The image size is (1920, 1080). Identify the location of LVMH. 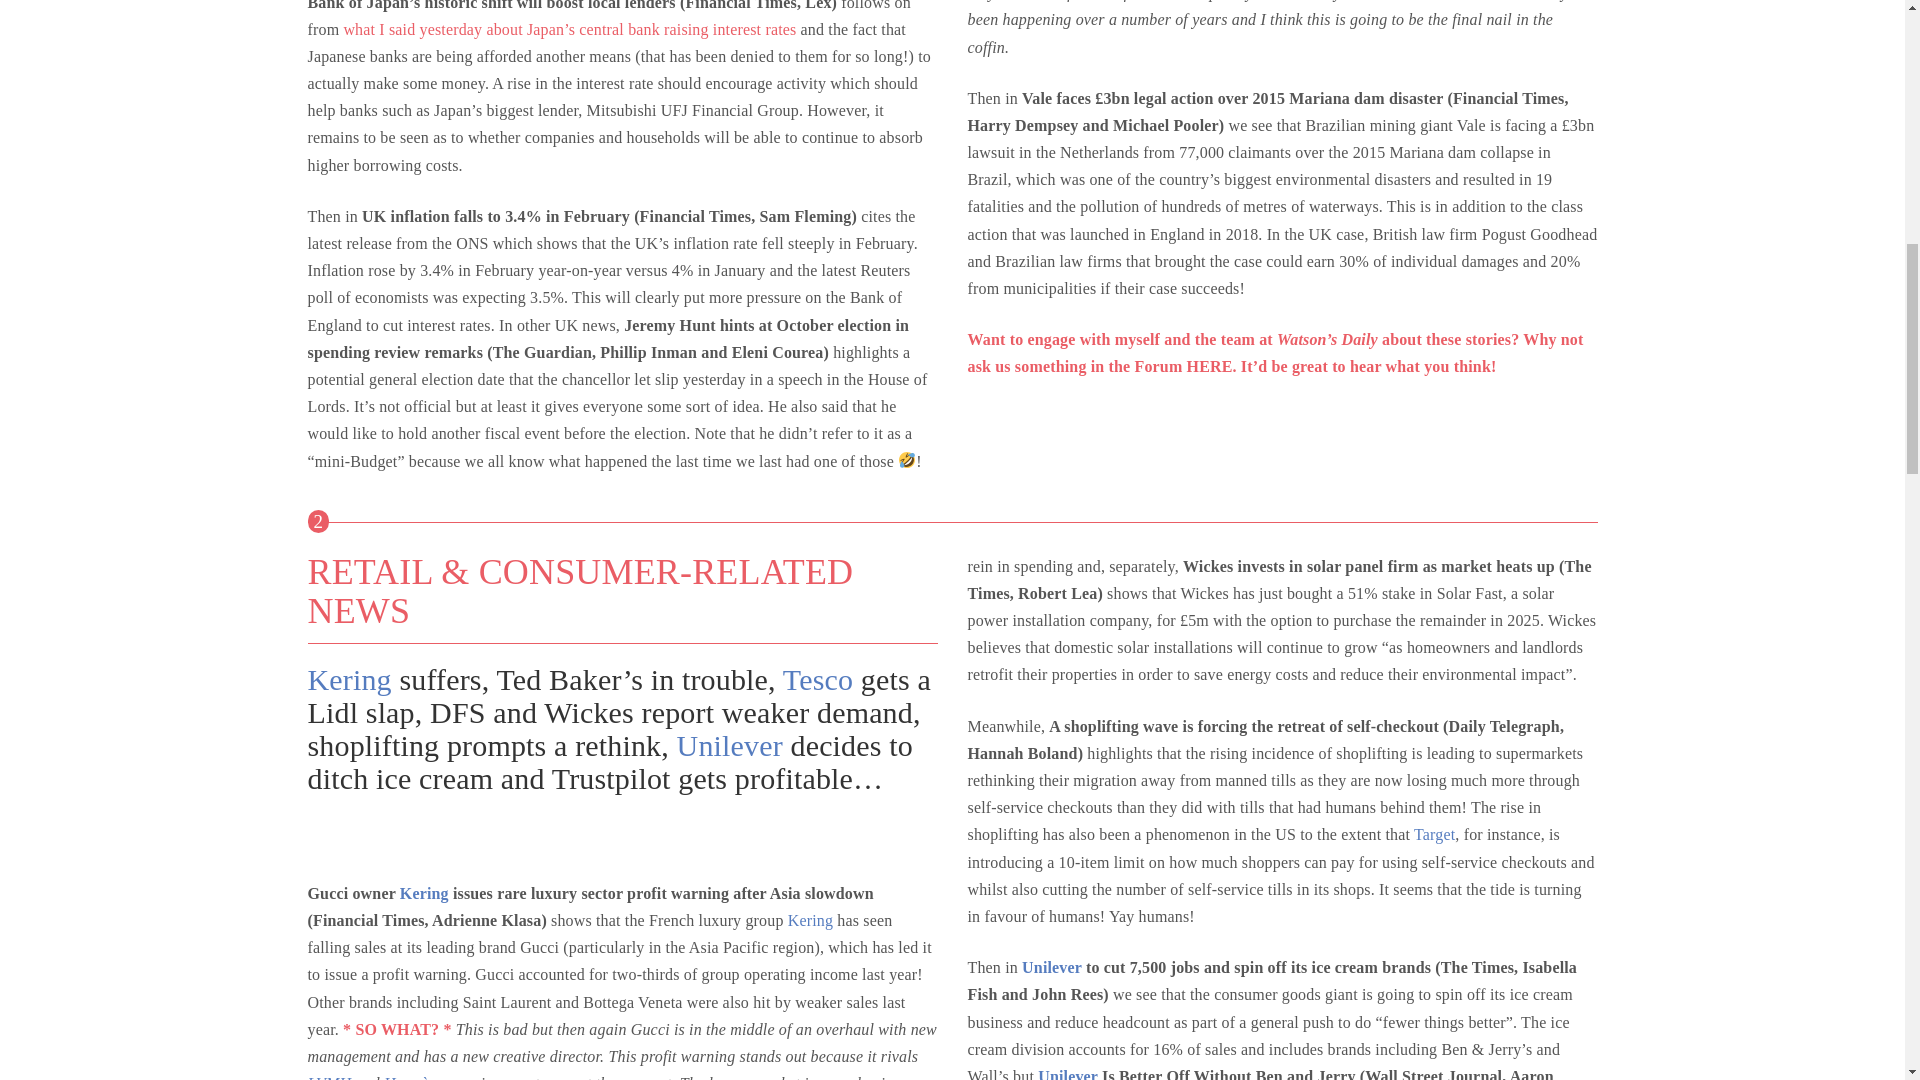
(329, 1077).